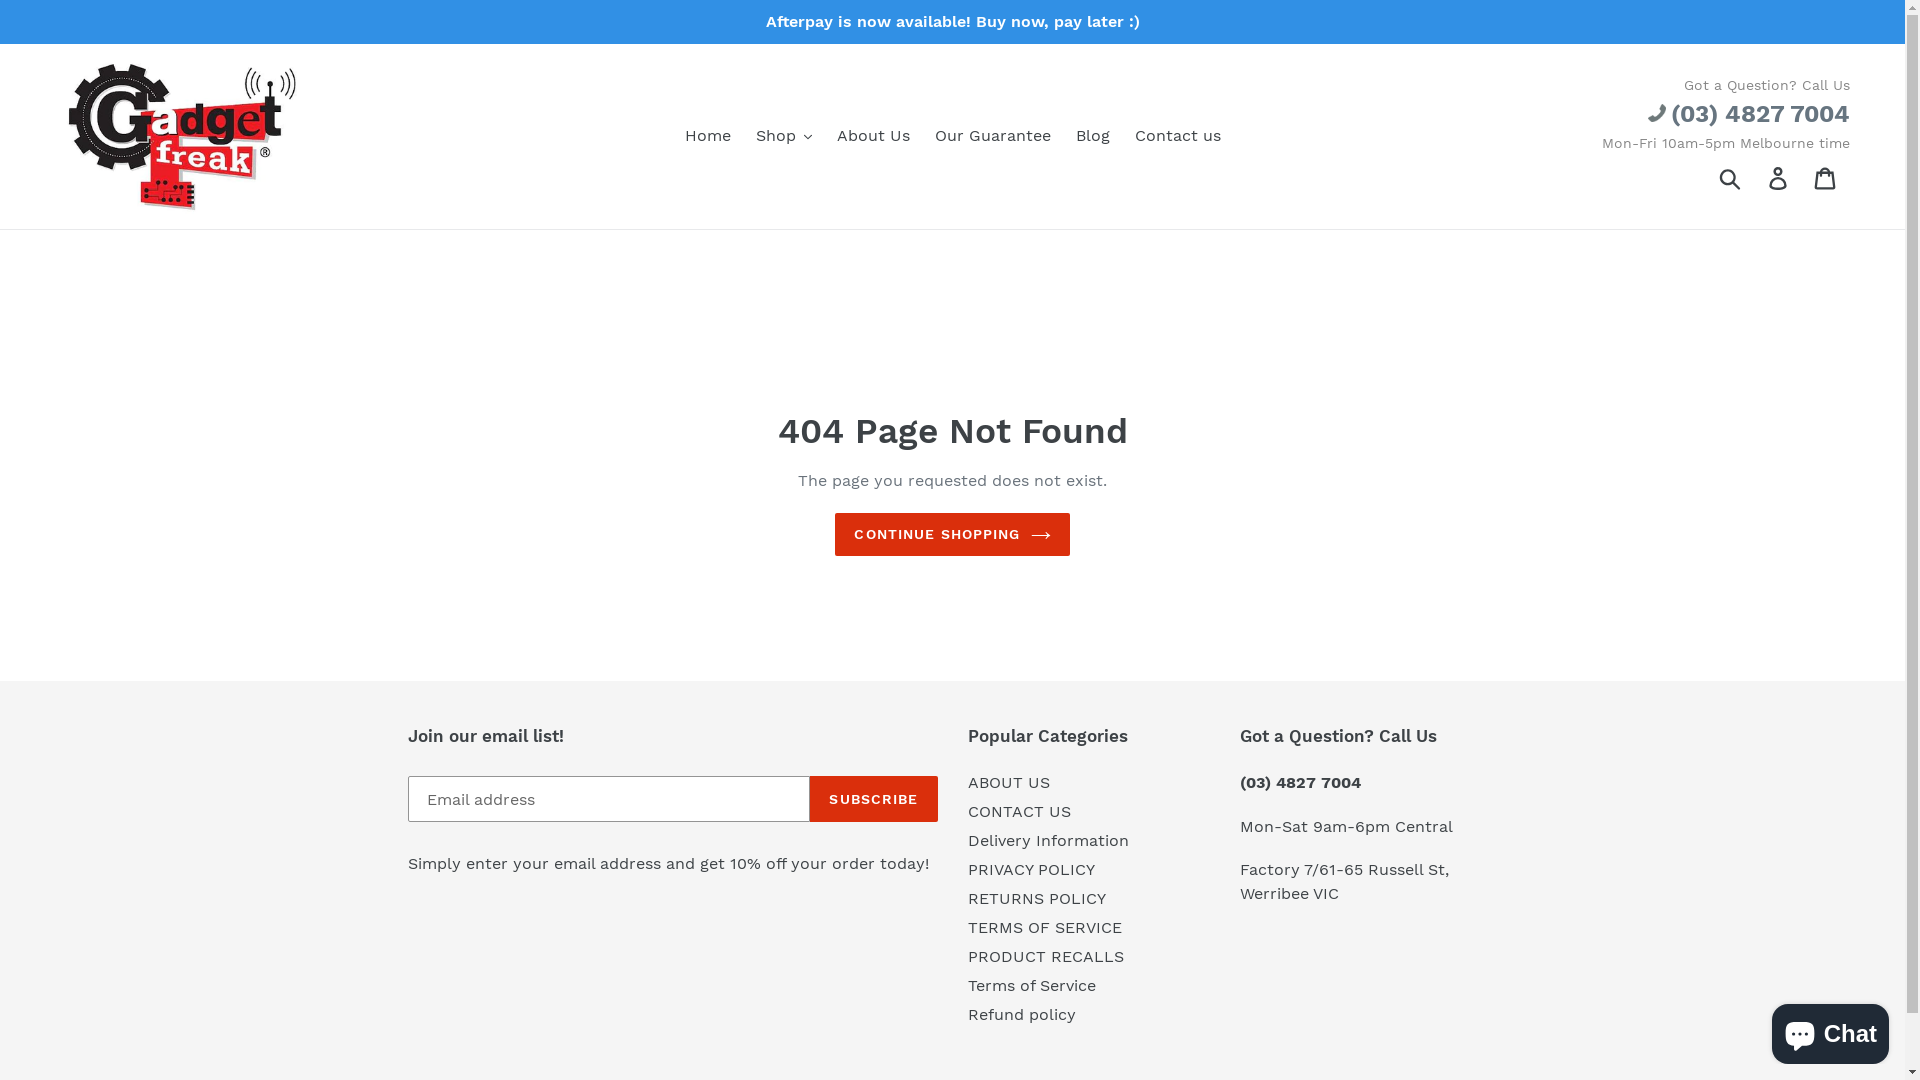 The height and width of the screenshot is (1080, 1920). What do you see at coordinates (1037, 898) in the screenshot?
I see `RETURNS POLICY` at bounding box center [1037, 898].